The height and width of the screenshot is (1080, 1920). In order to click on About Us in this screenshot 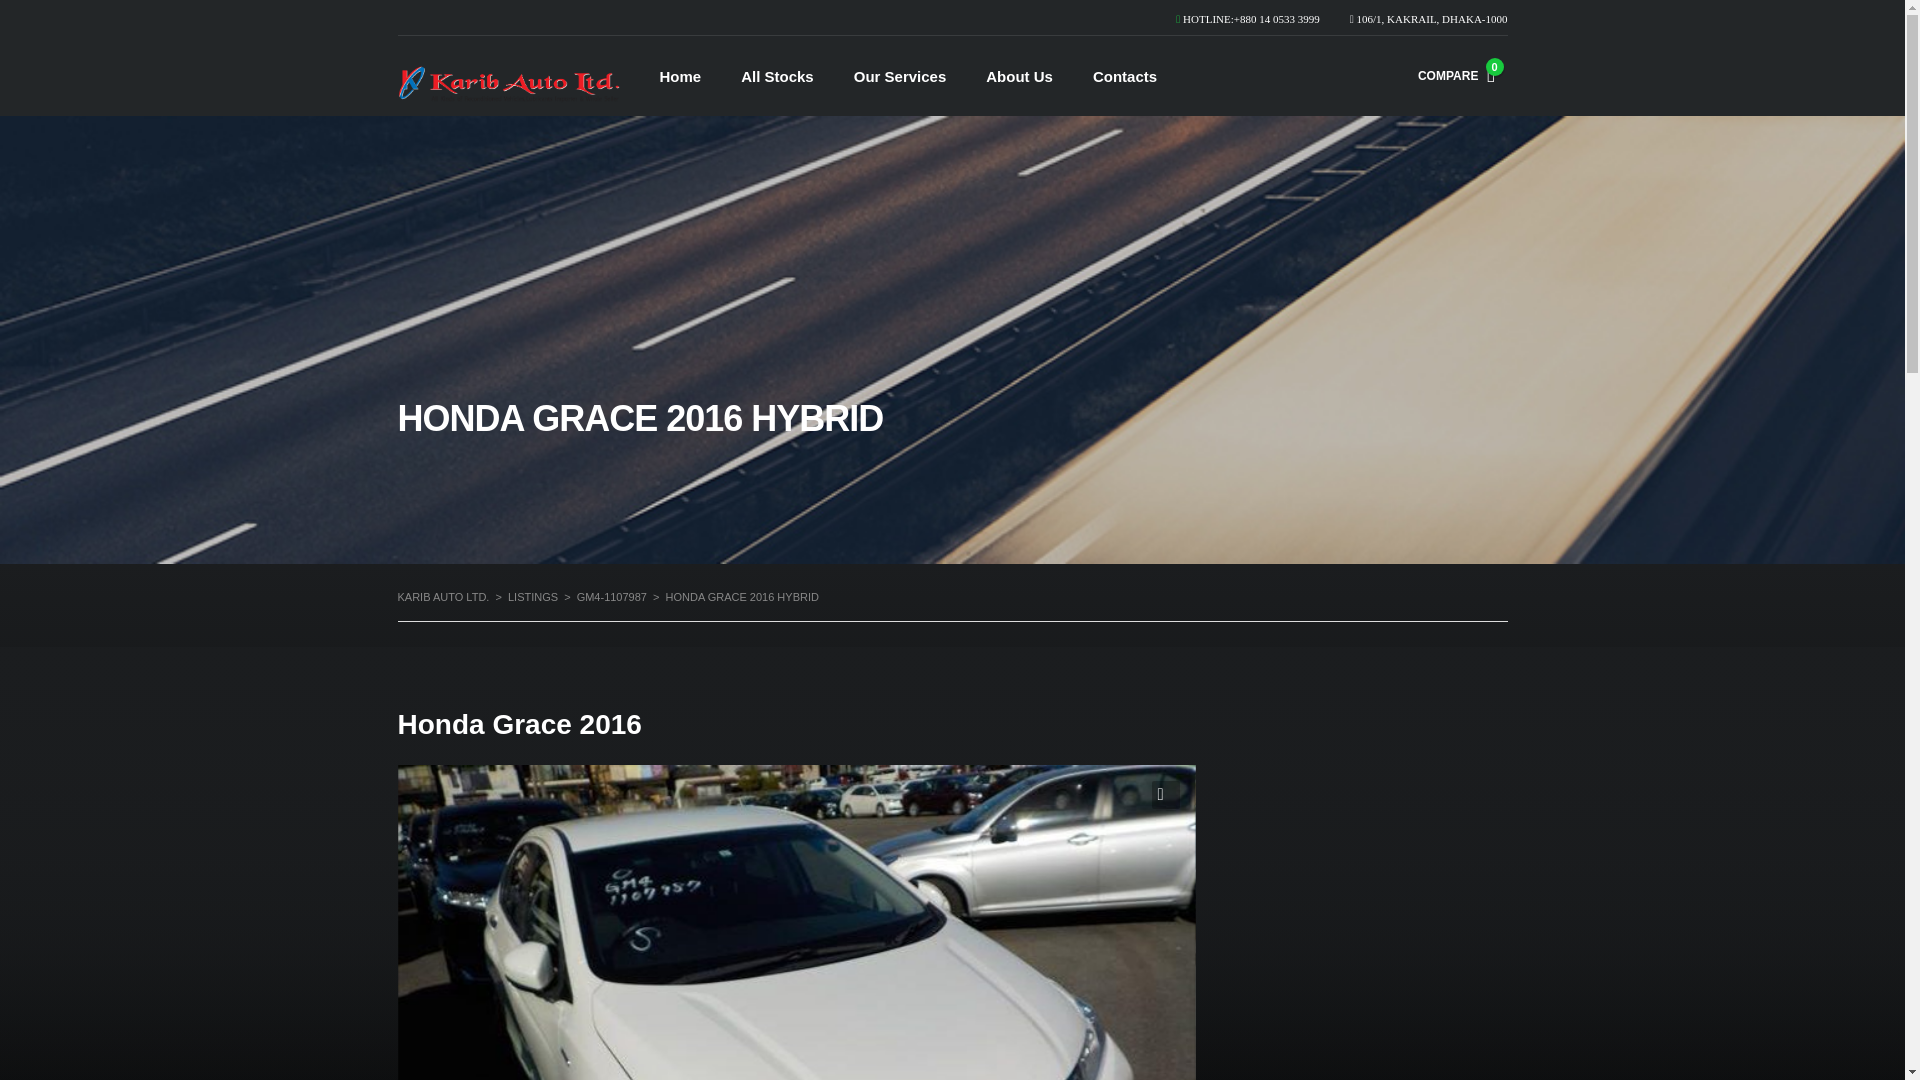, I will do `click(508, 84)`.